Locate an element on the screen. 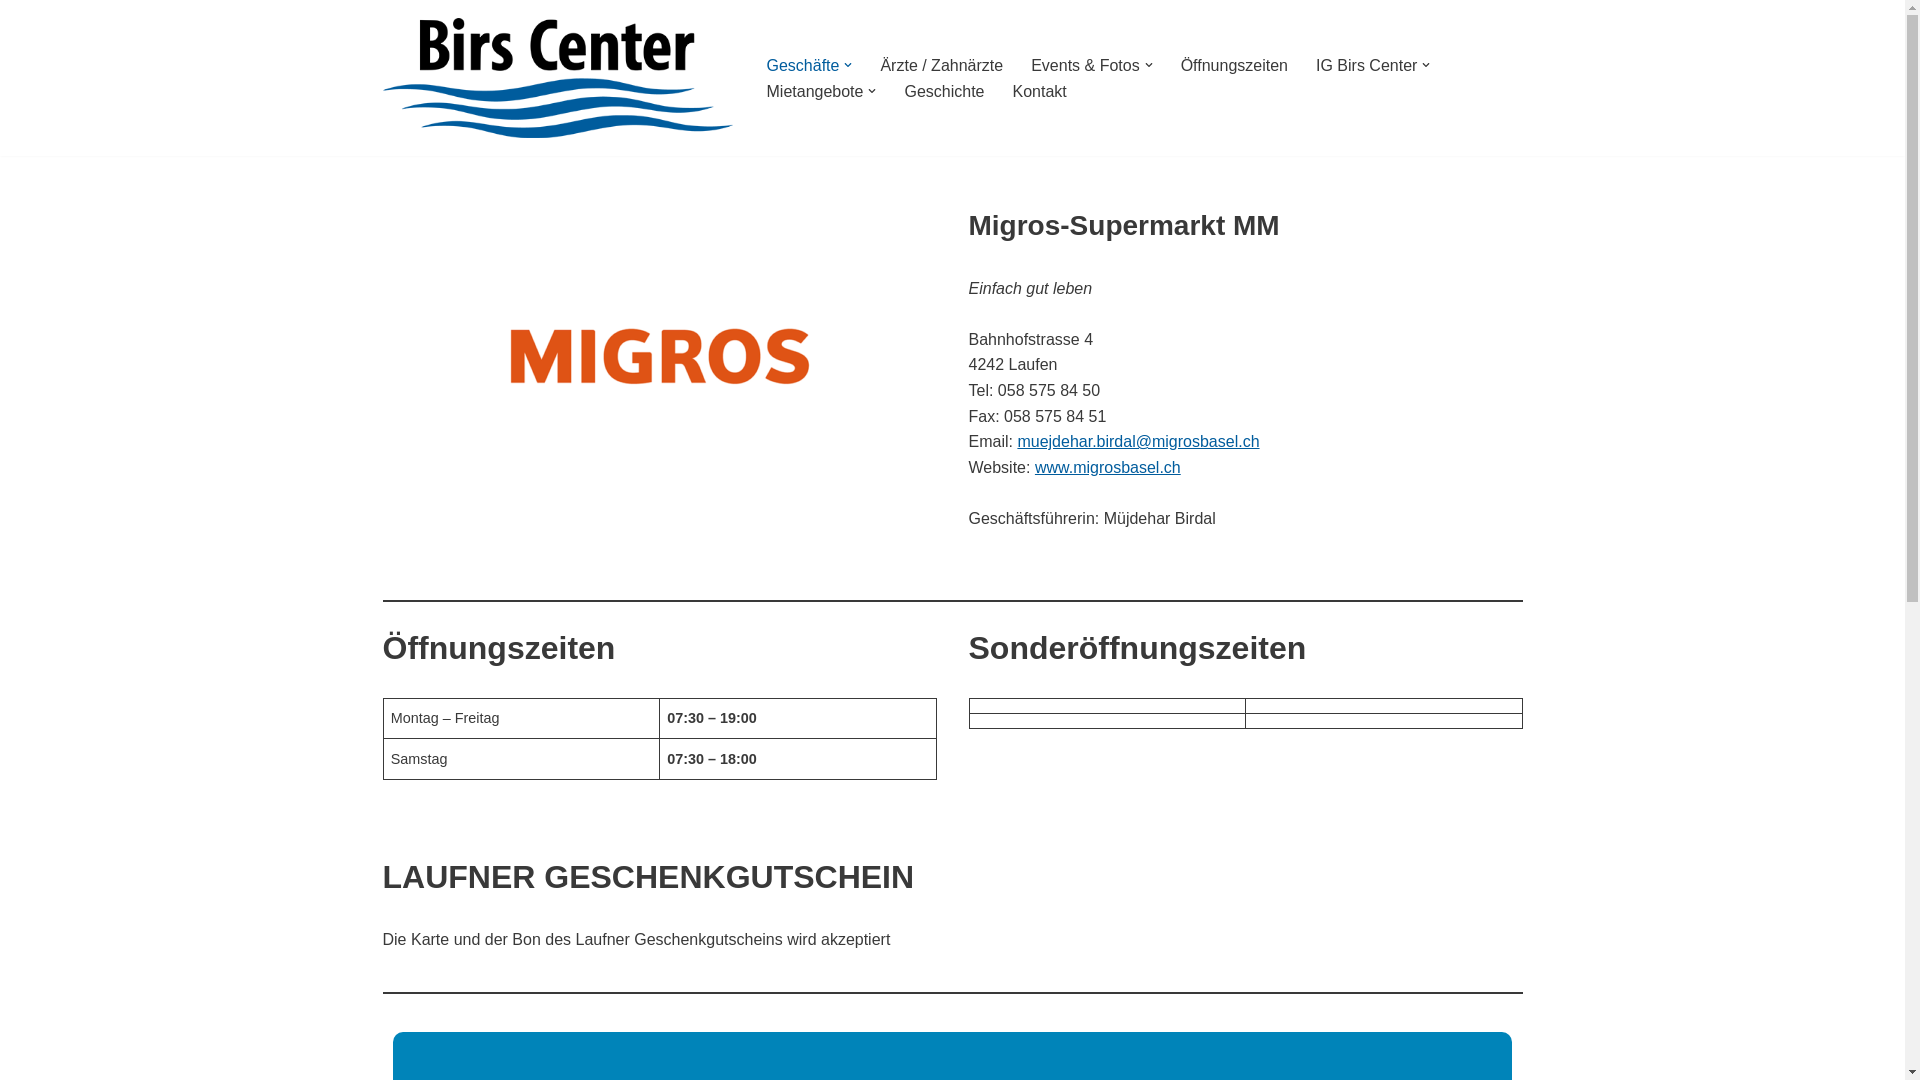 This screenshot has width=1920, height=1080. Geschichte is located at coordinates (944, 91).